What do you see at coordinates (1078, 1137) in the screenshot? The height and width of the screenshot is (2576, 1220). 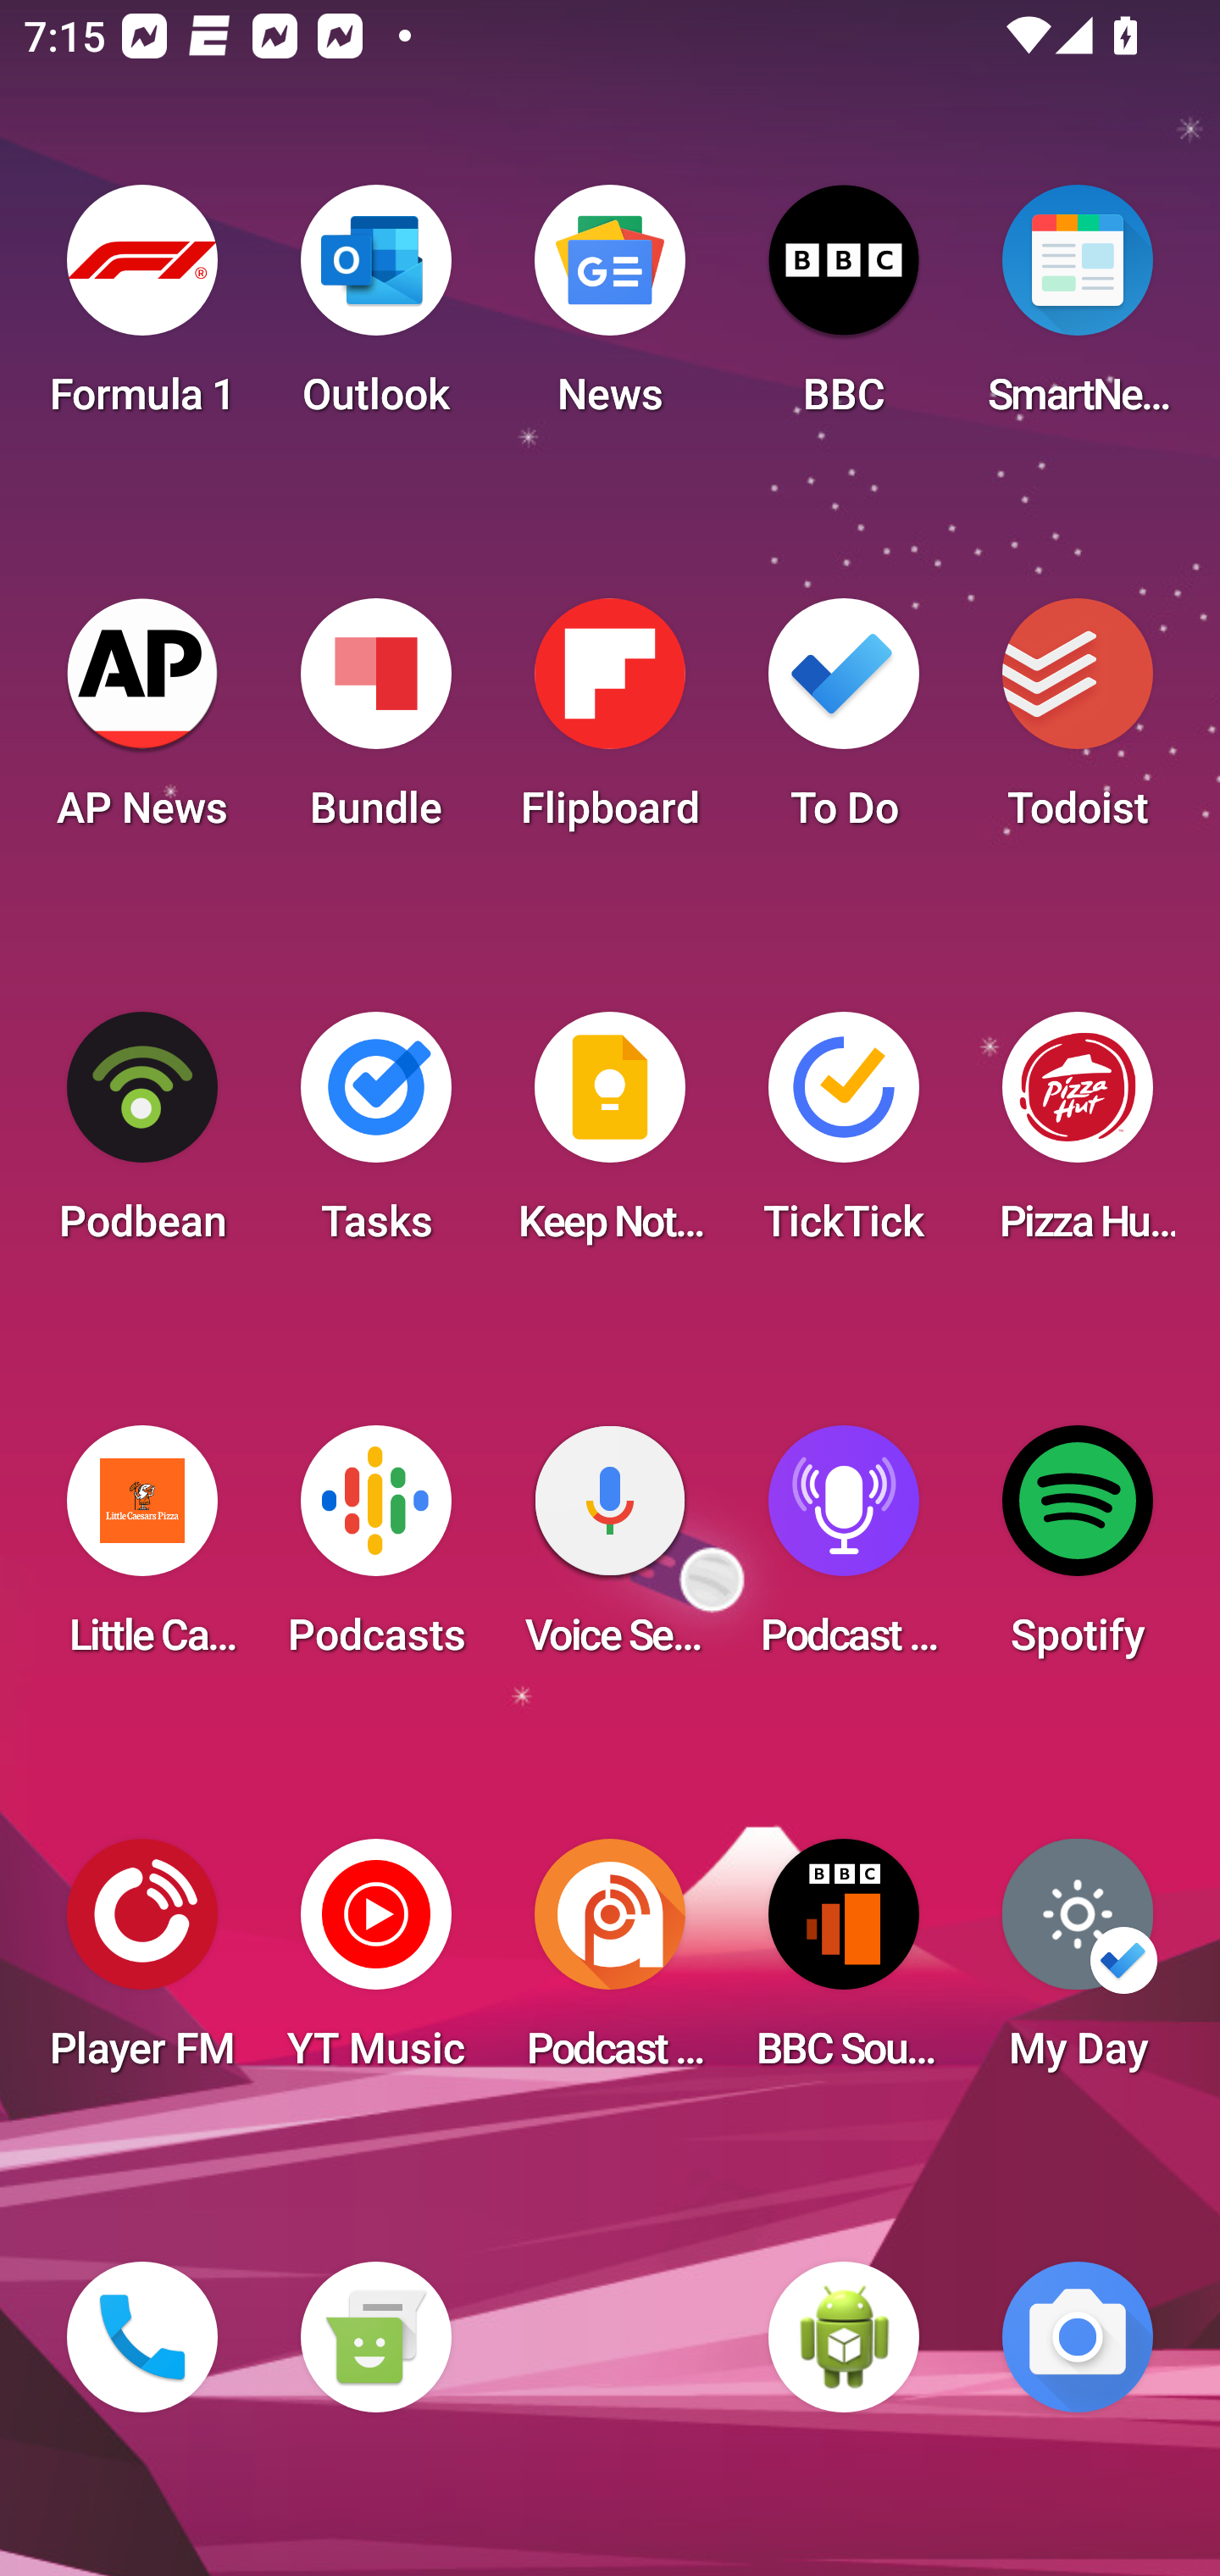 I see `Pizza Hut HK & Macau` at bounding box center [1078, 1137].